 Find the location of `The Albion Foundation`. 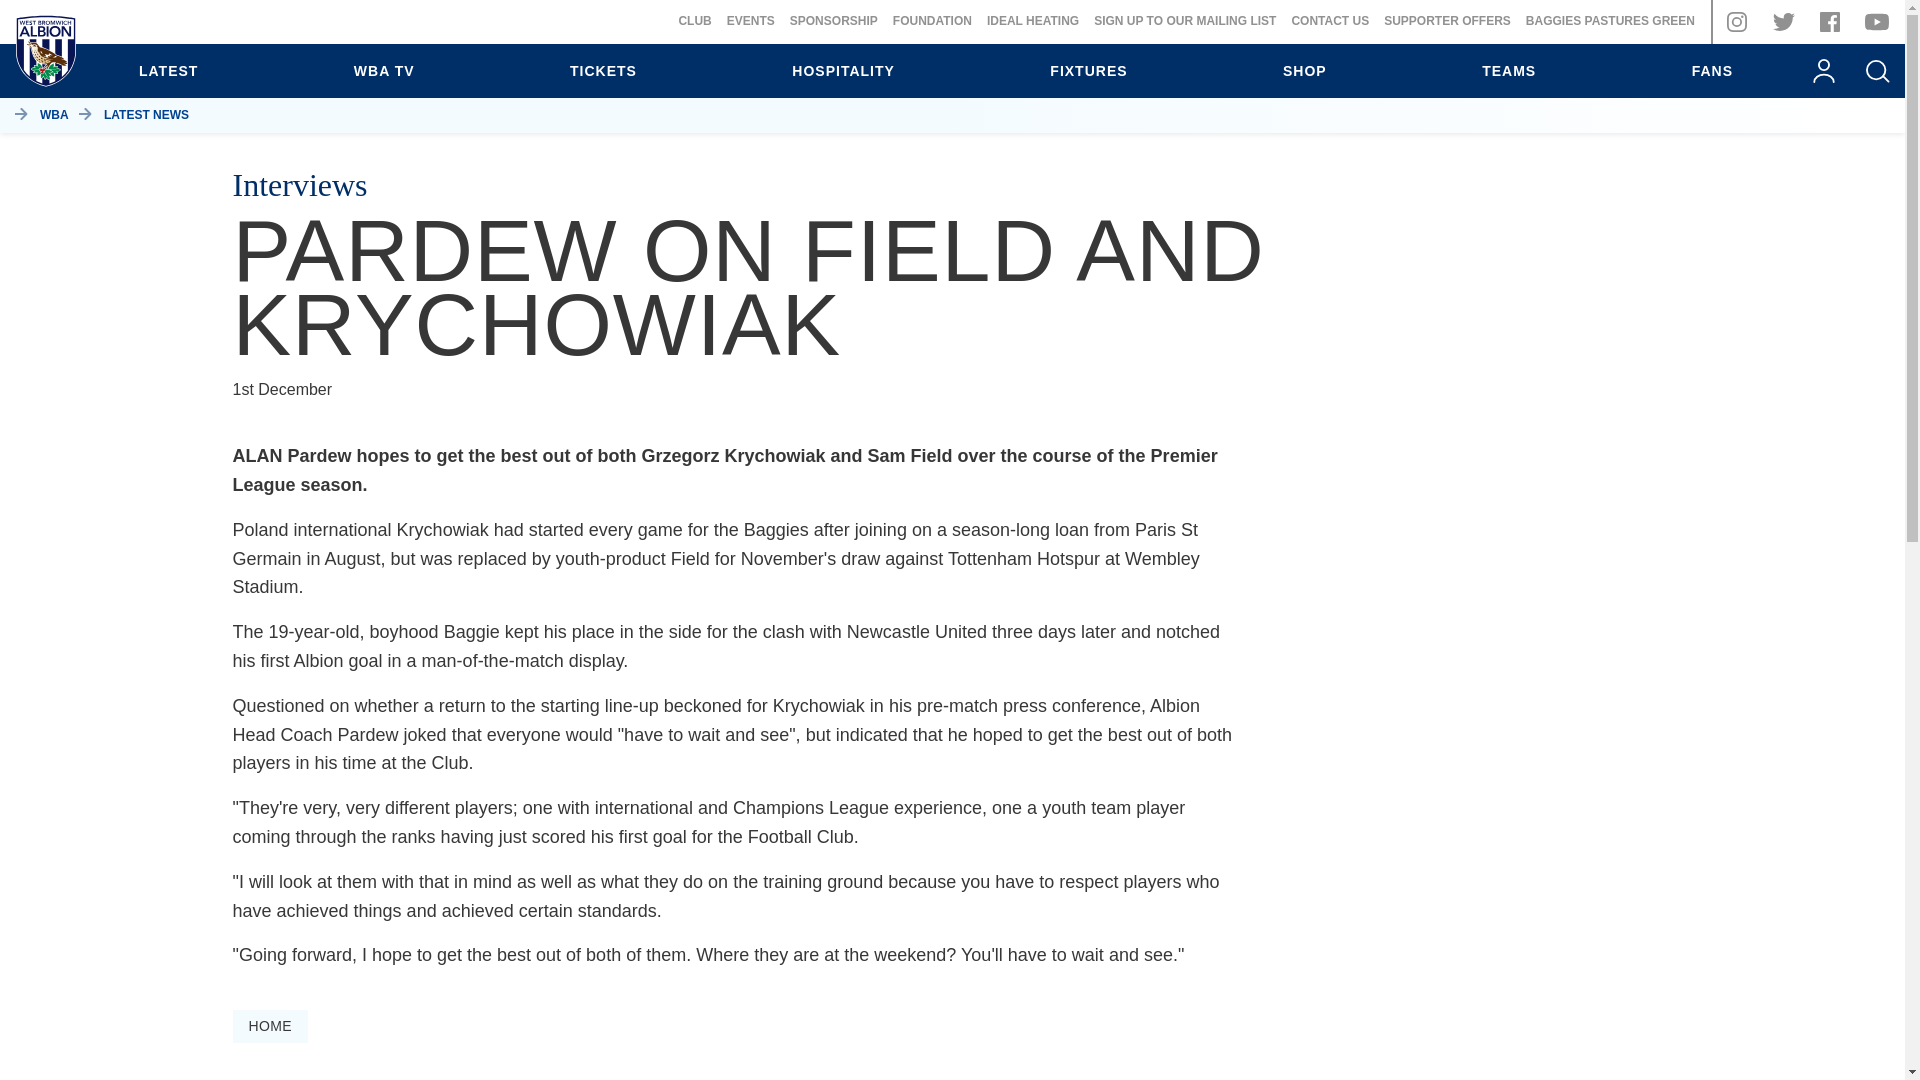

The Albion Foundation is located at coordinates (932, 21).